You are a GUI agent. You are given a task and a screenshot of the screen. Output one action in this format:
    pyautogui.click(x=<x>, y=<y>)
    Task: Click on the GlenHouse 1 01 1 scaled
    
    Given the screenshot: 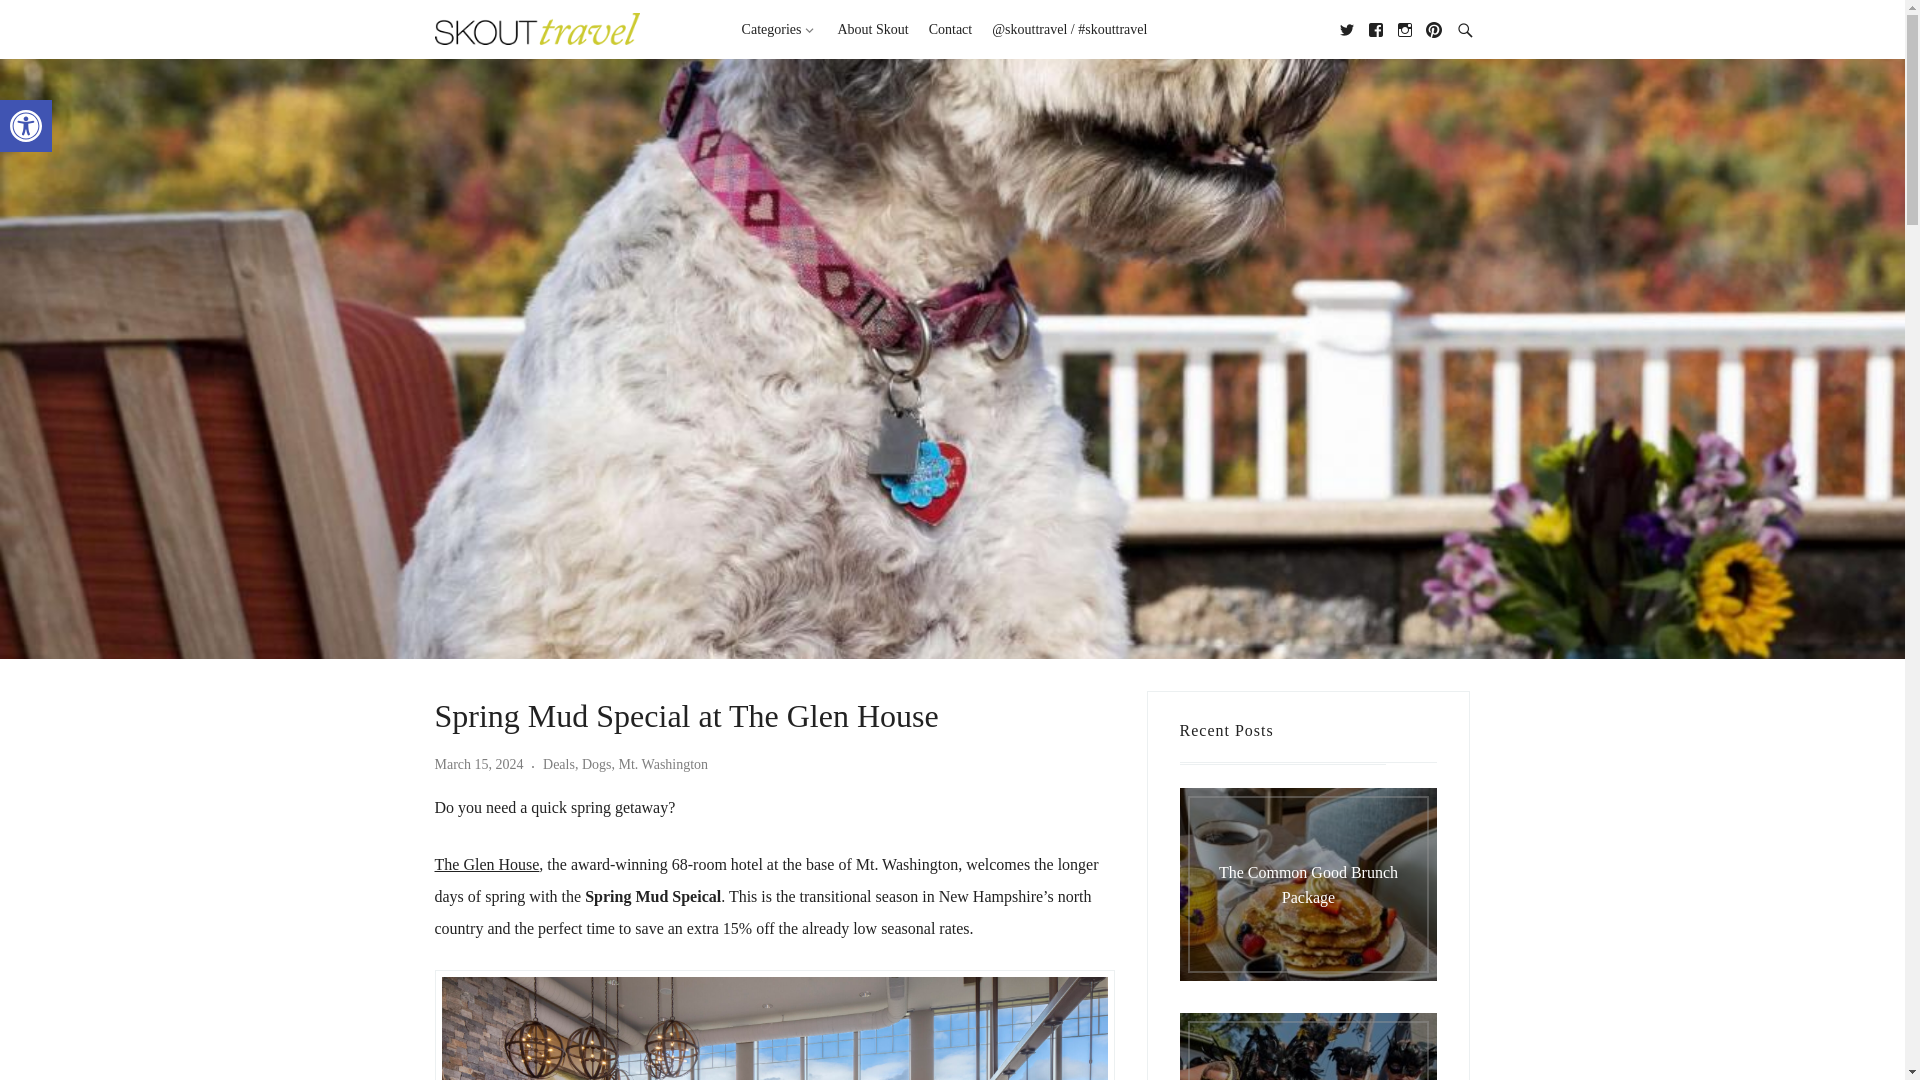 What is the action you would take?
    pyautogui.click(x=774, y=1028)
    